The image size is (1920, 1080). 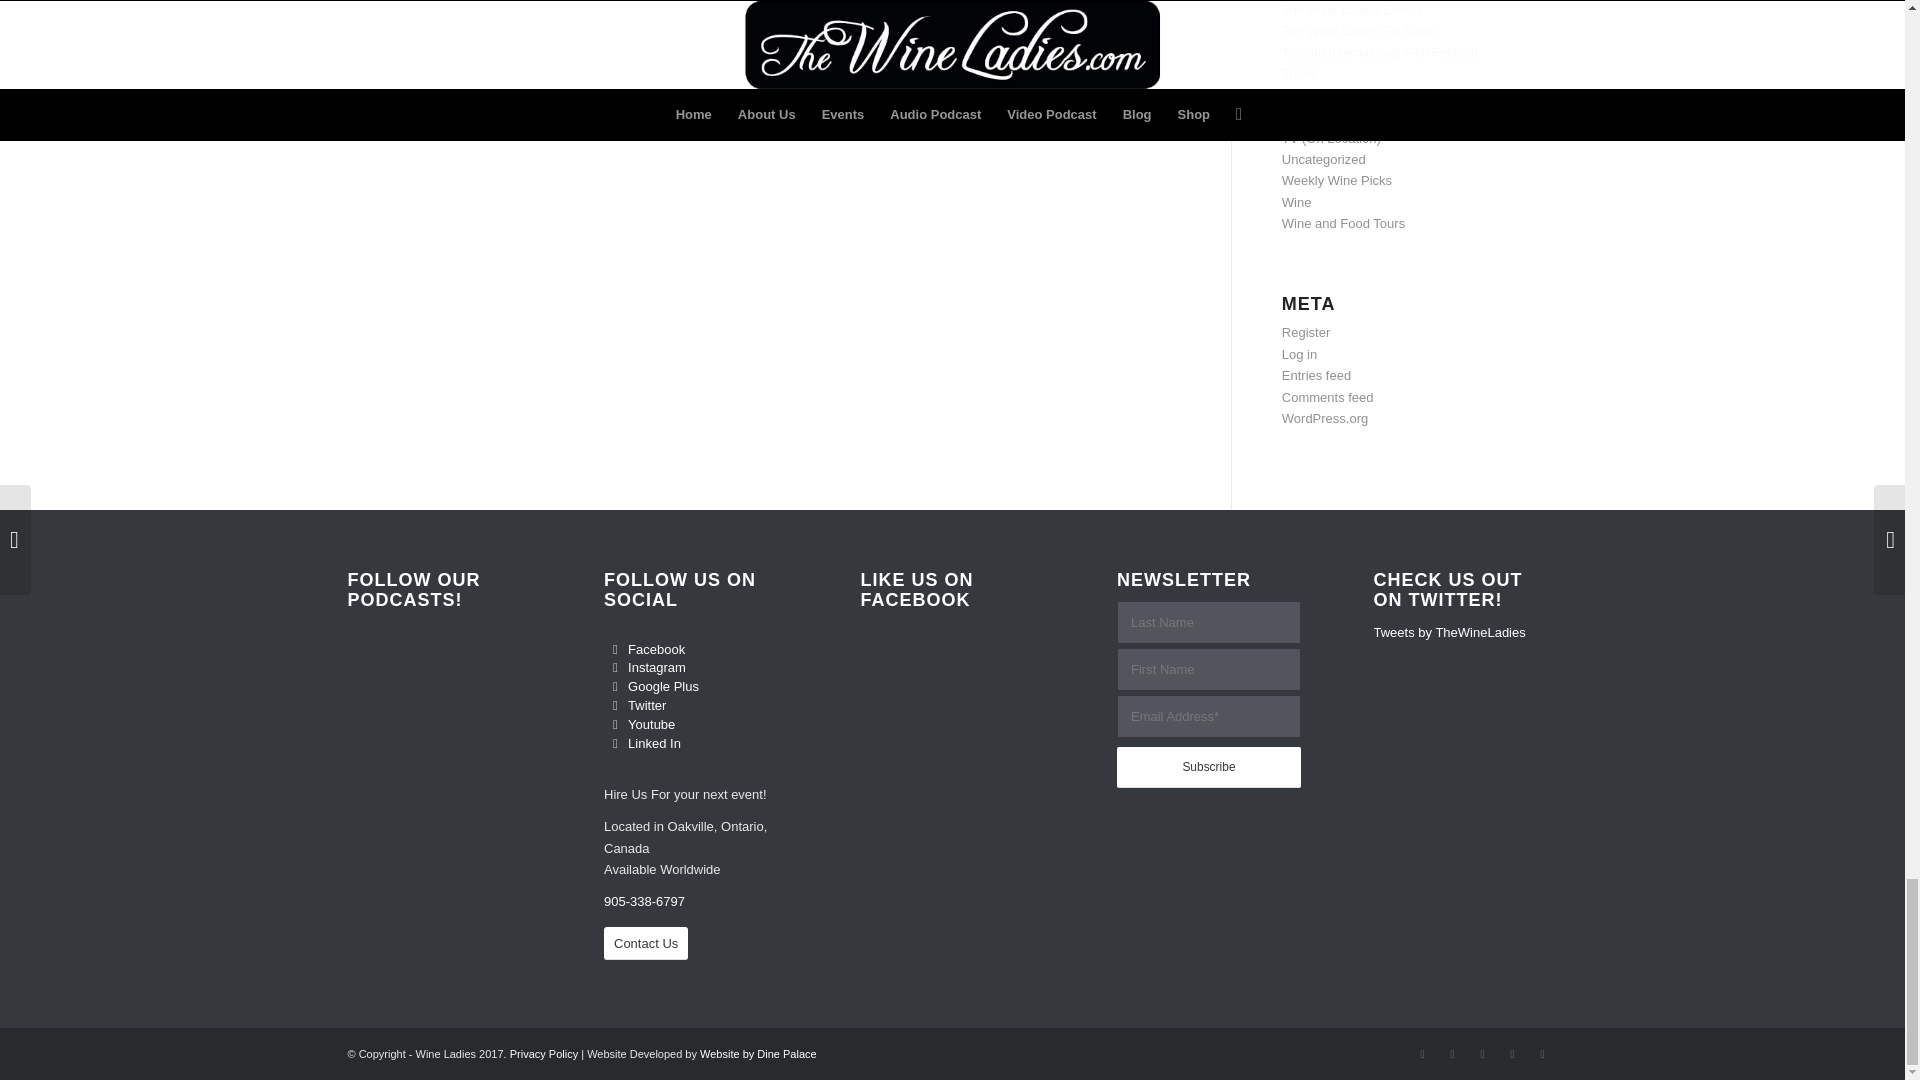 I want to click on Subscribe, so click(x=1209, y=768).